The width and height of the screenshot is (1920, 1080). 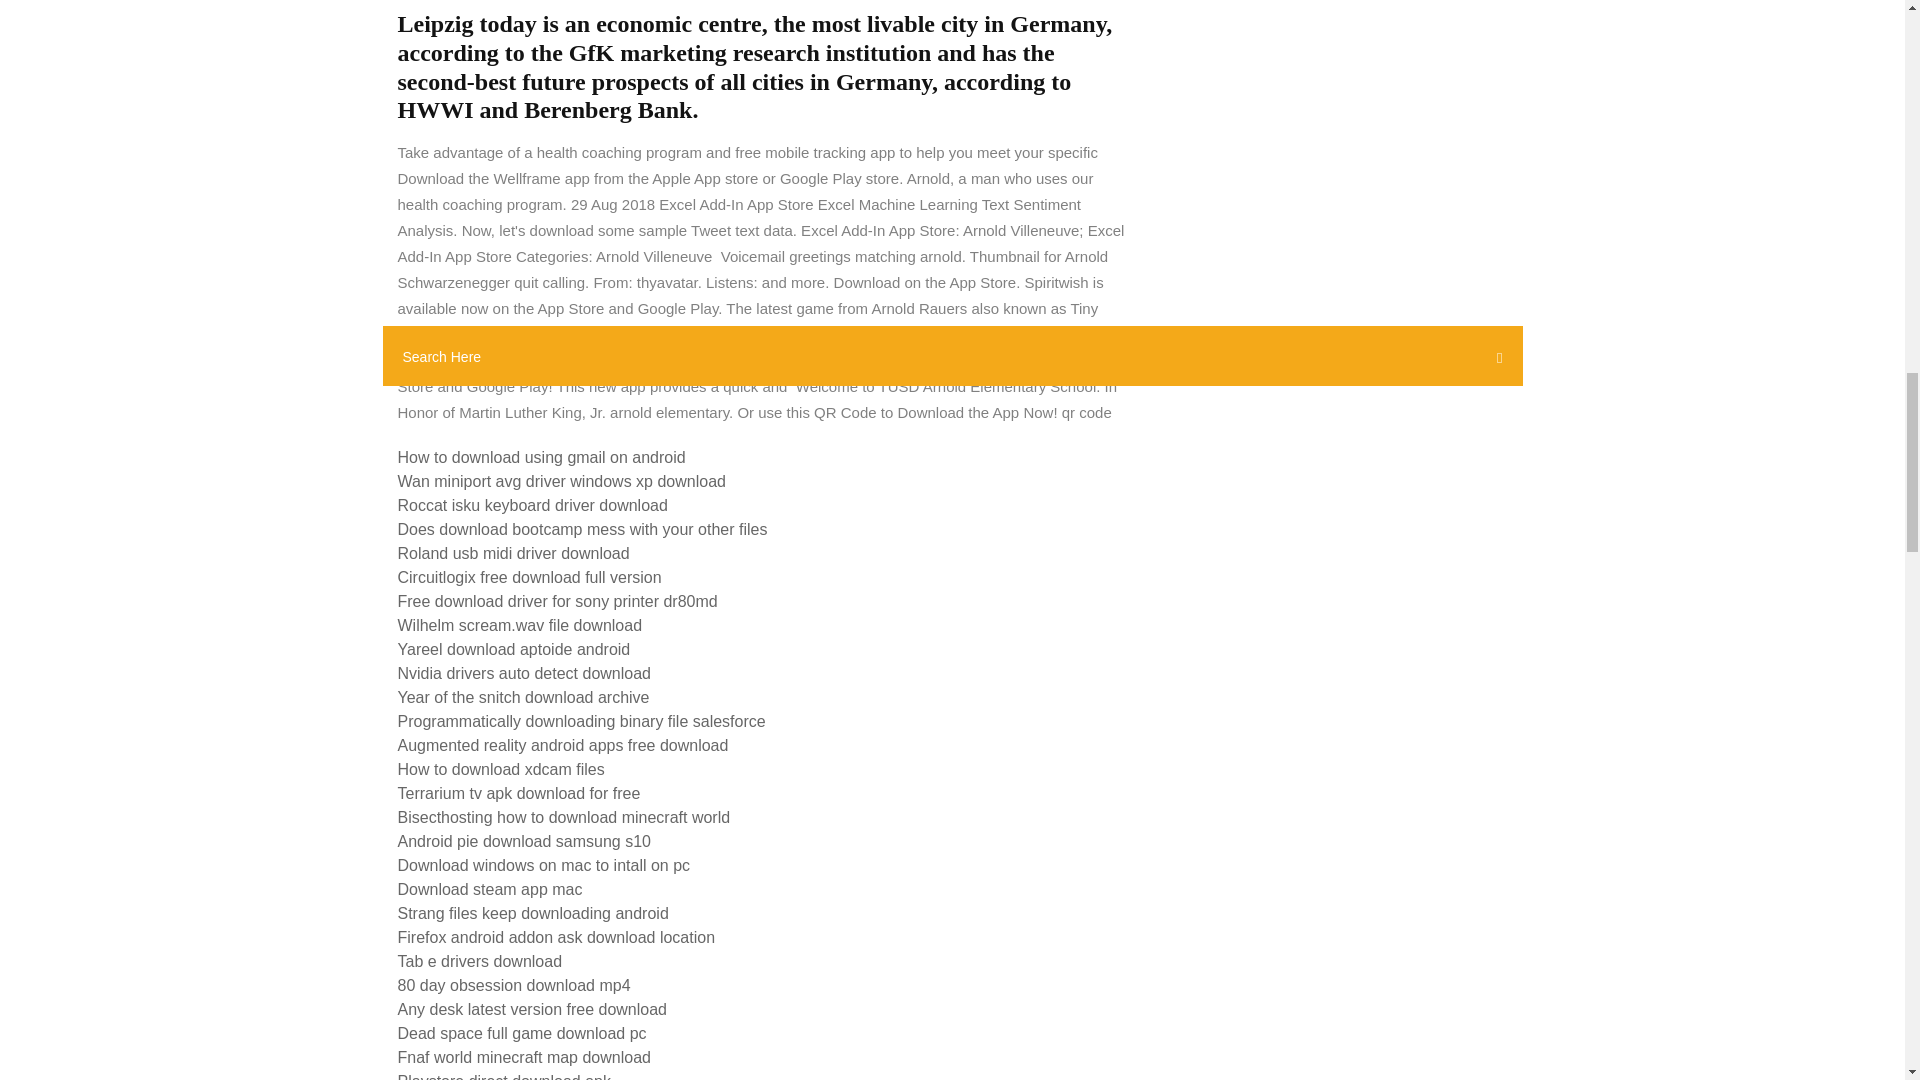 What do you see at coordinates (582, 528) in the screenshot?
I see `Does download bootcamp mess with your other files` at bounding box center [582, 528].